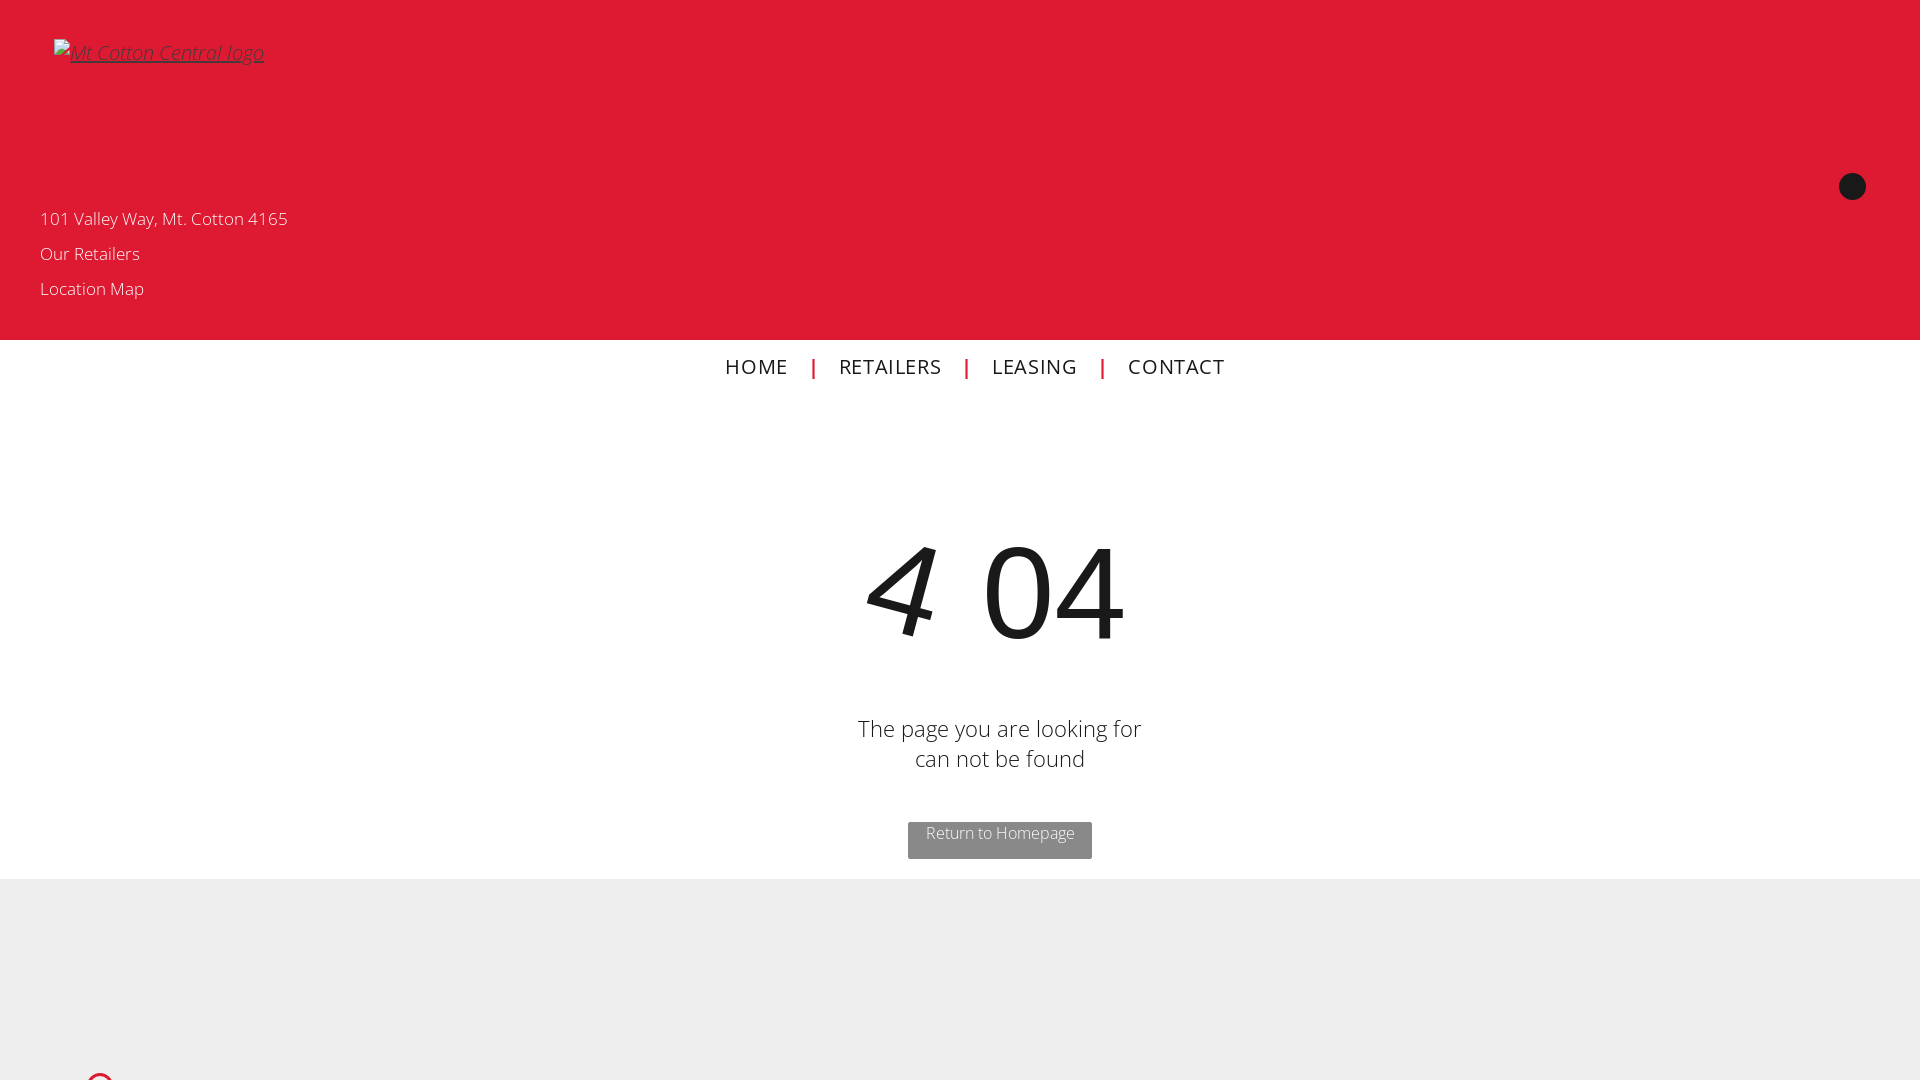 The image size is (1920, 1080). What do you see at coordinates (756, 366) in the screenshot?
I see `HOME` at bounding box center [756, 366].